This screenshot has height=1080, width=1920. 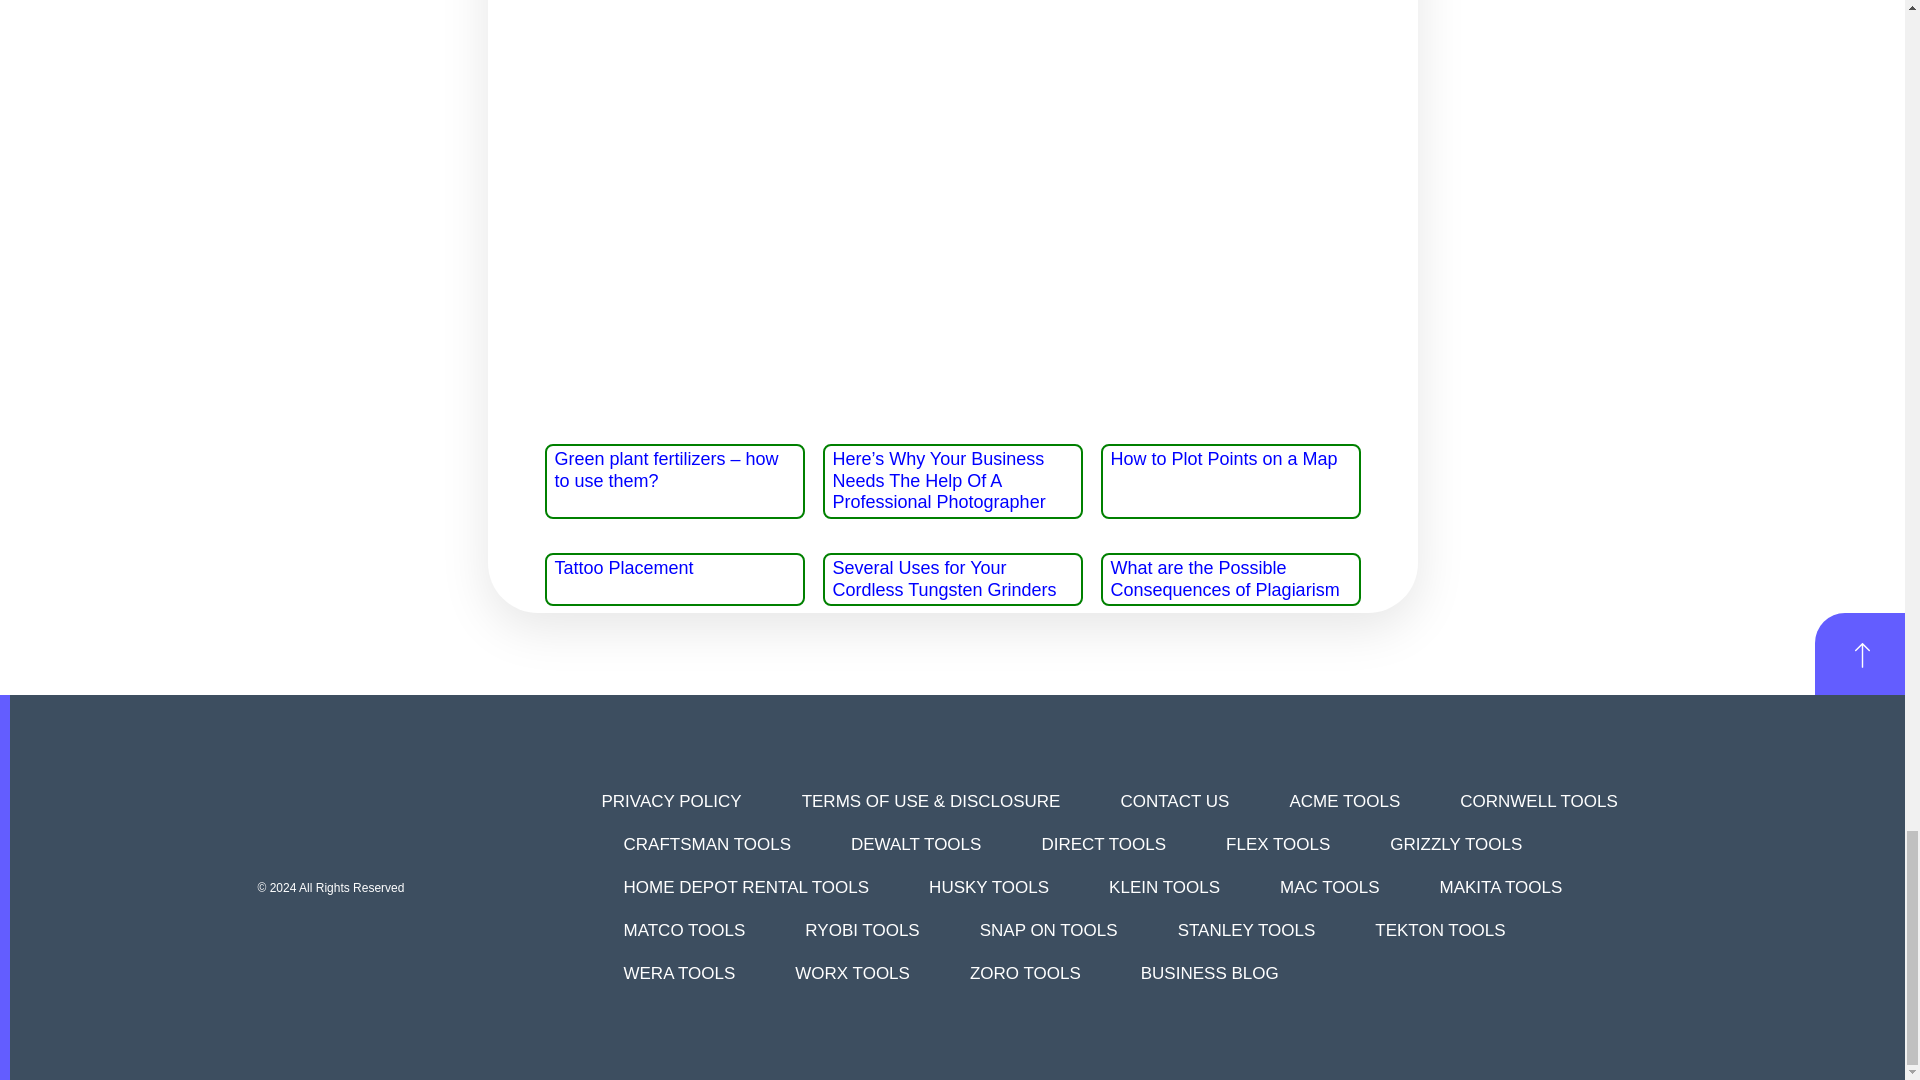 I want to click on What are the Possible Consequences of Plagiarism, so click(x=1224, y=579).